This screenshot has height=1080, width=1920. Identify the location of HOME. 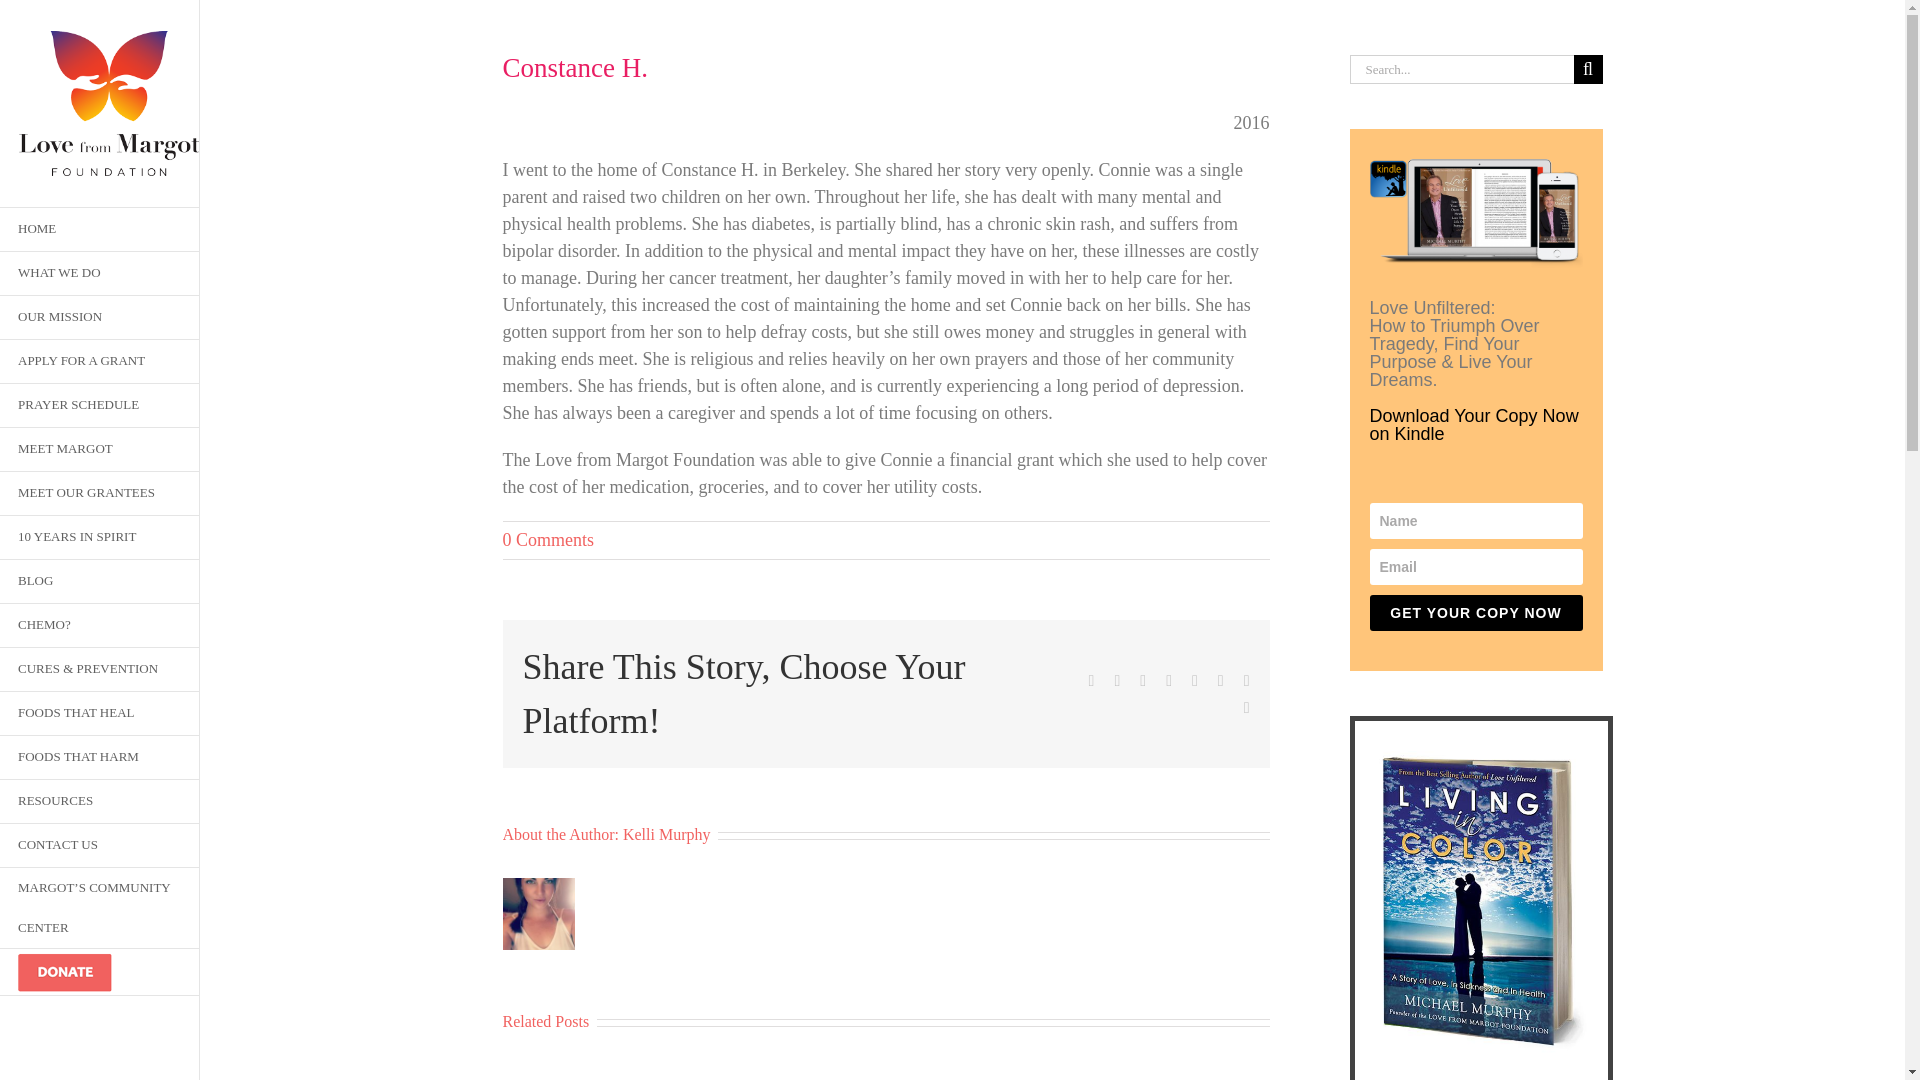
(100, 229).